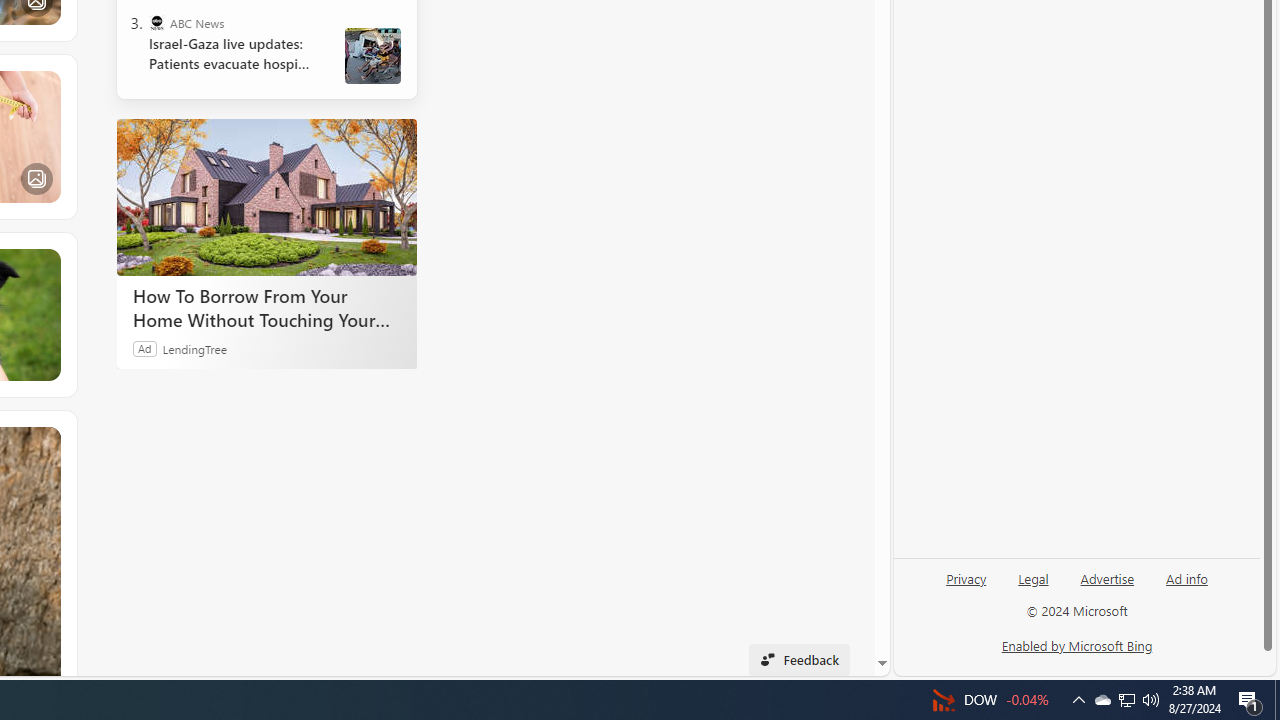  What do you see at coordinates (966, 577) in the screenshot?
I see `Privacy` at bounding box center [966, 577].